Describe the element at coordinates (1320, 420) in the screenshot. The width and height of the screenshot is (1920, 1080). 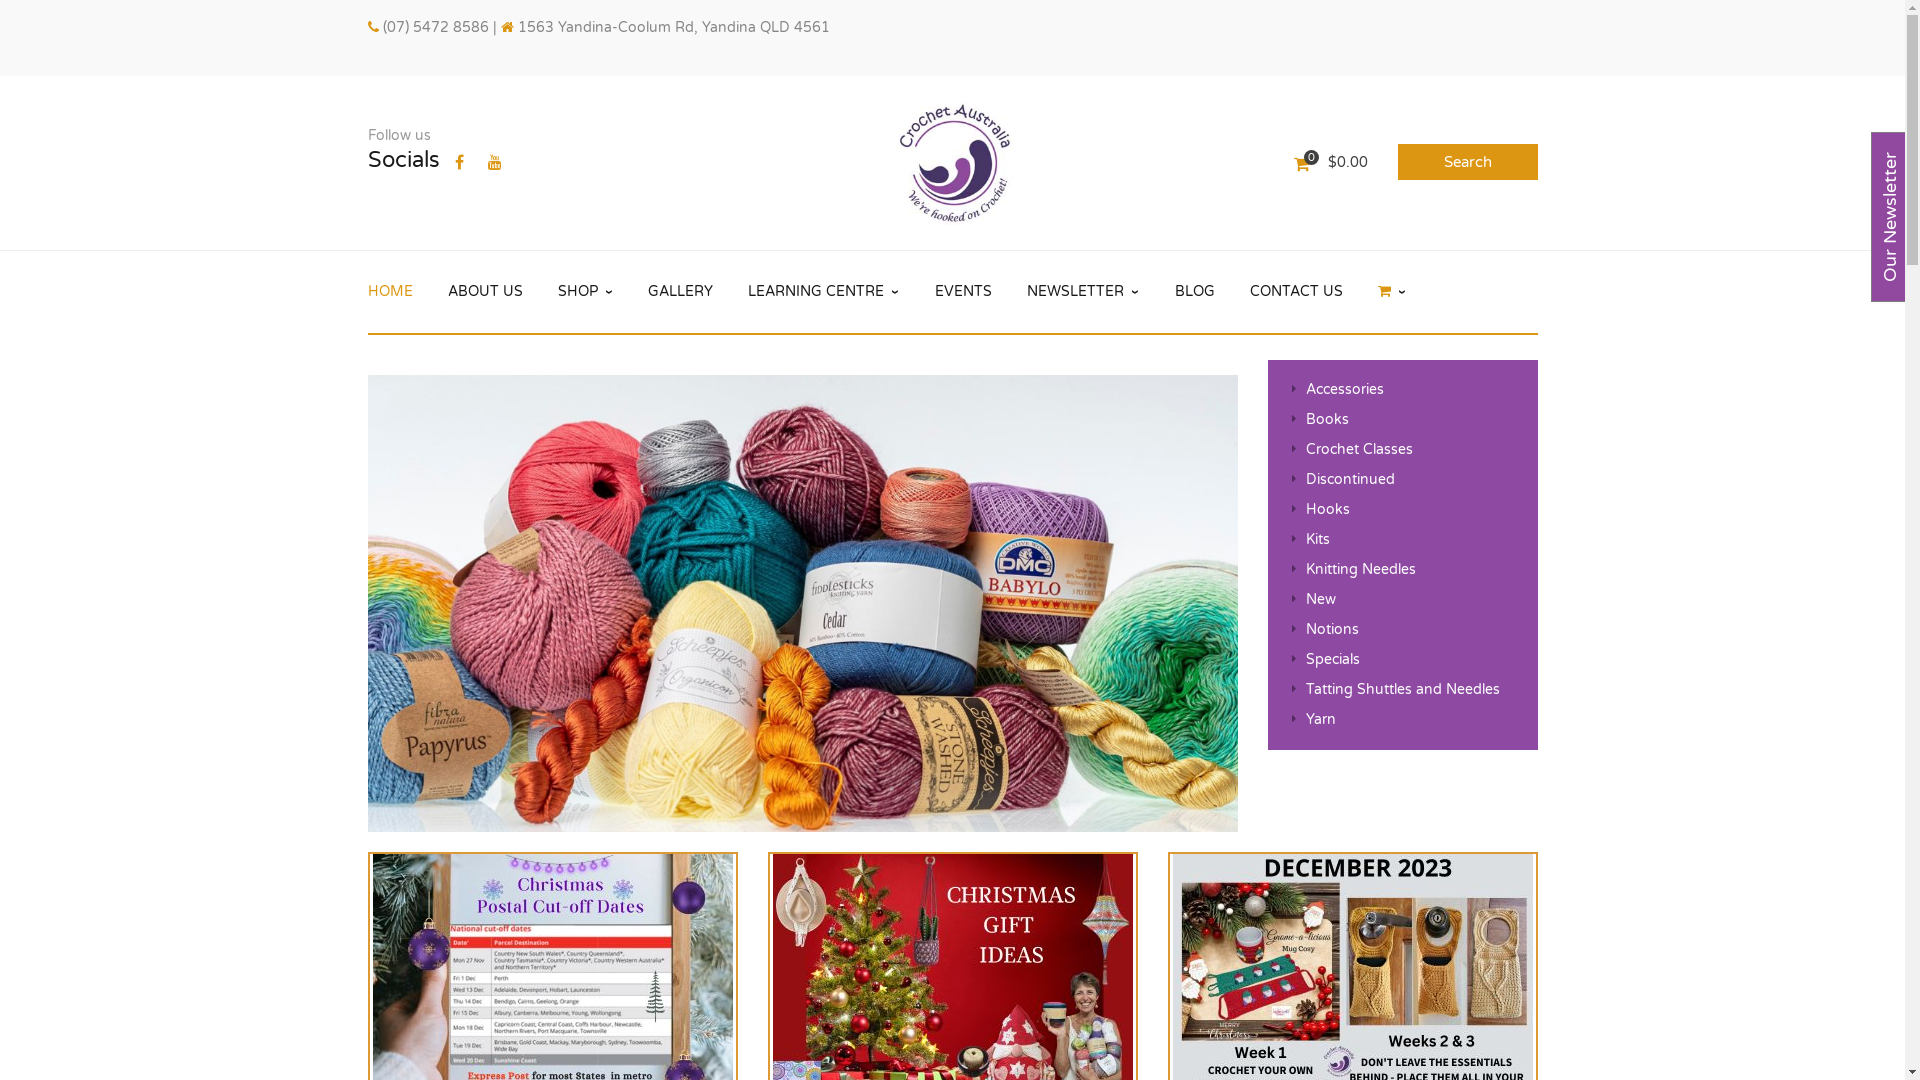
I see `Books` at that location.